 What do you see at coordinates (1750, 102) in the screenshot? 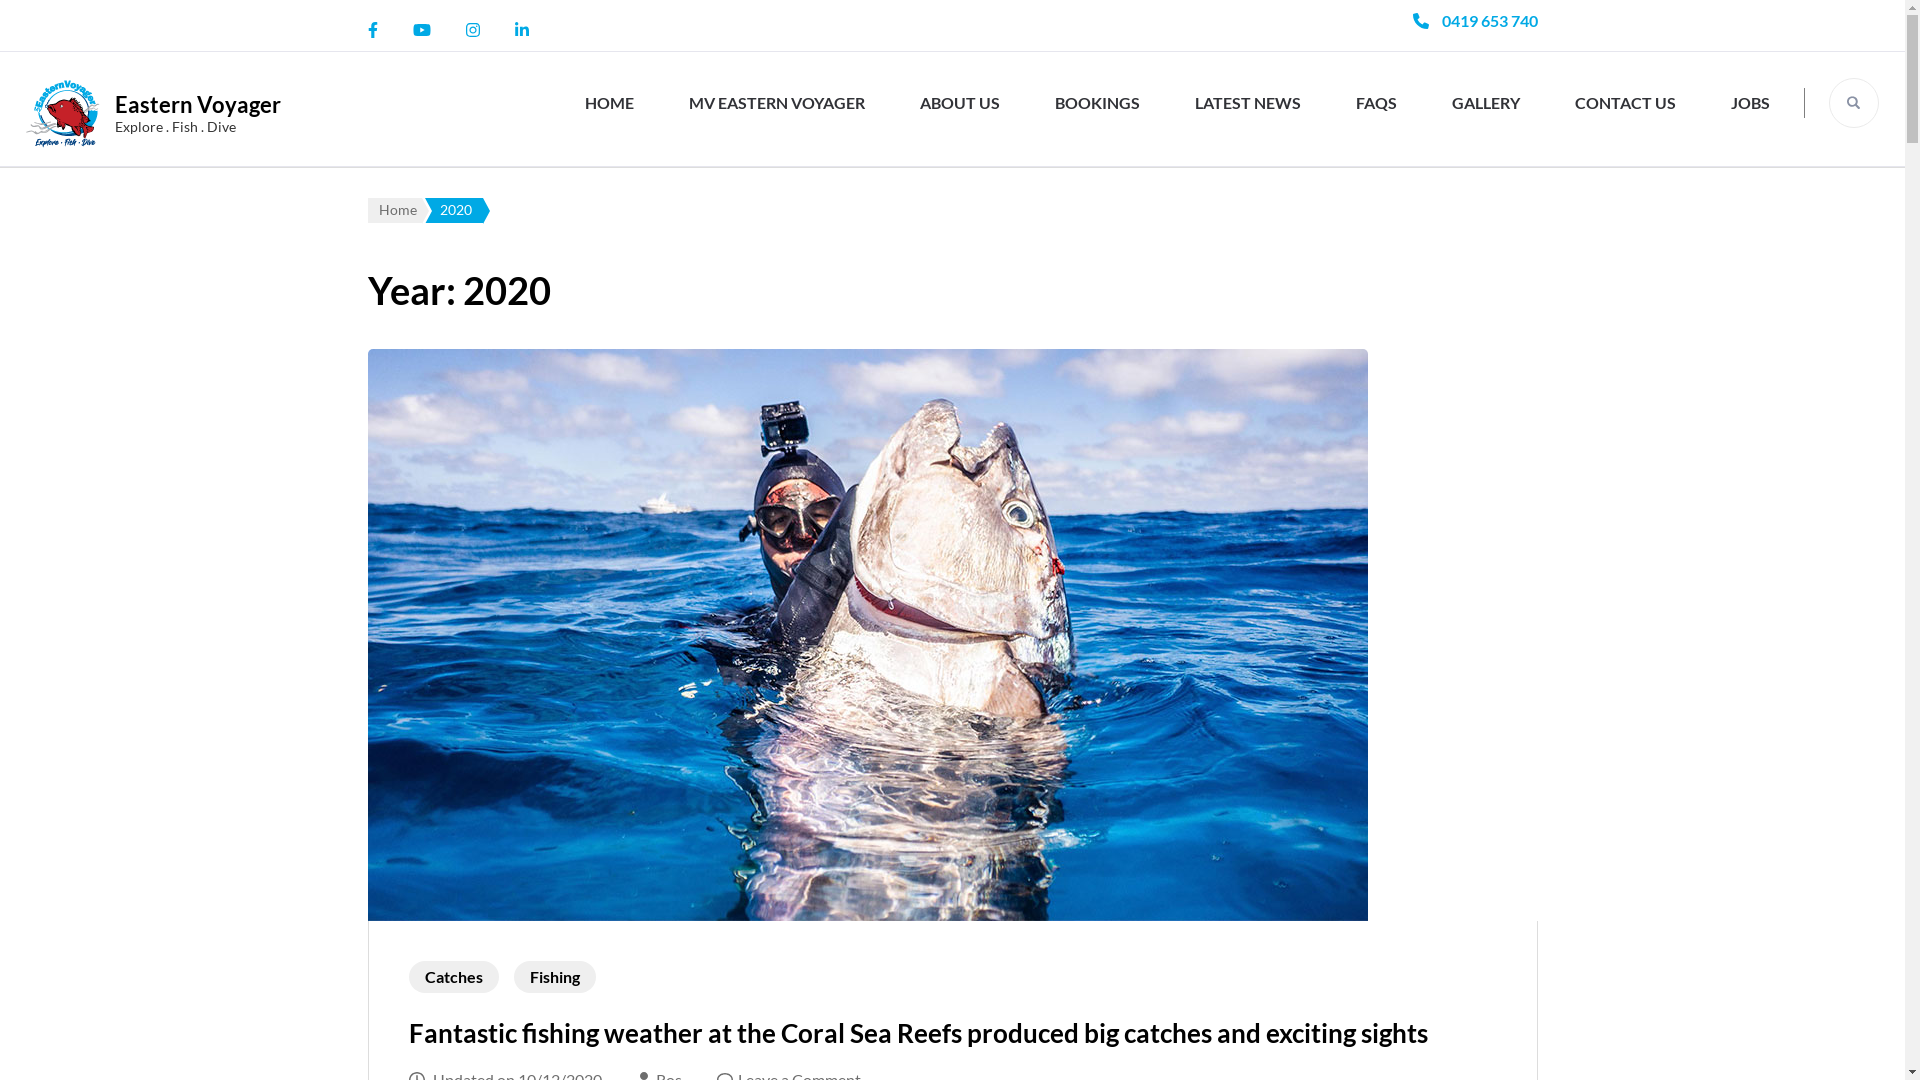
I see `JOBS` at bounding box center [1750, 102].